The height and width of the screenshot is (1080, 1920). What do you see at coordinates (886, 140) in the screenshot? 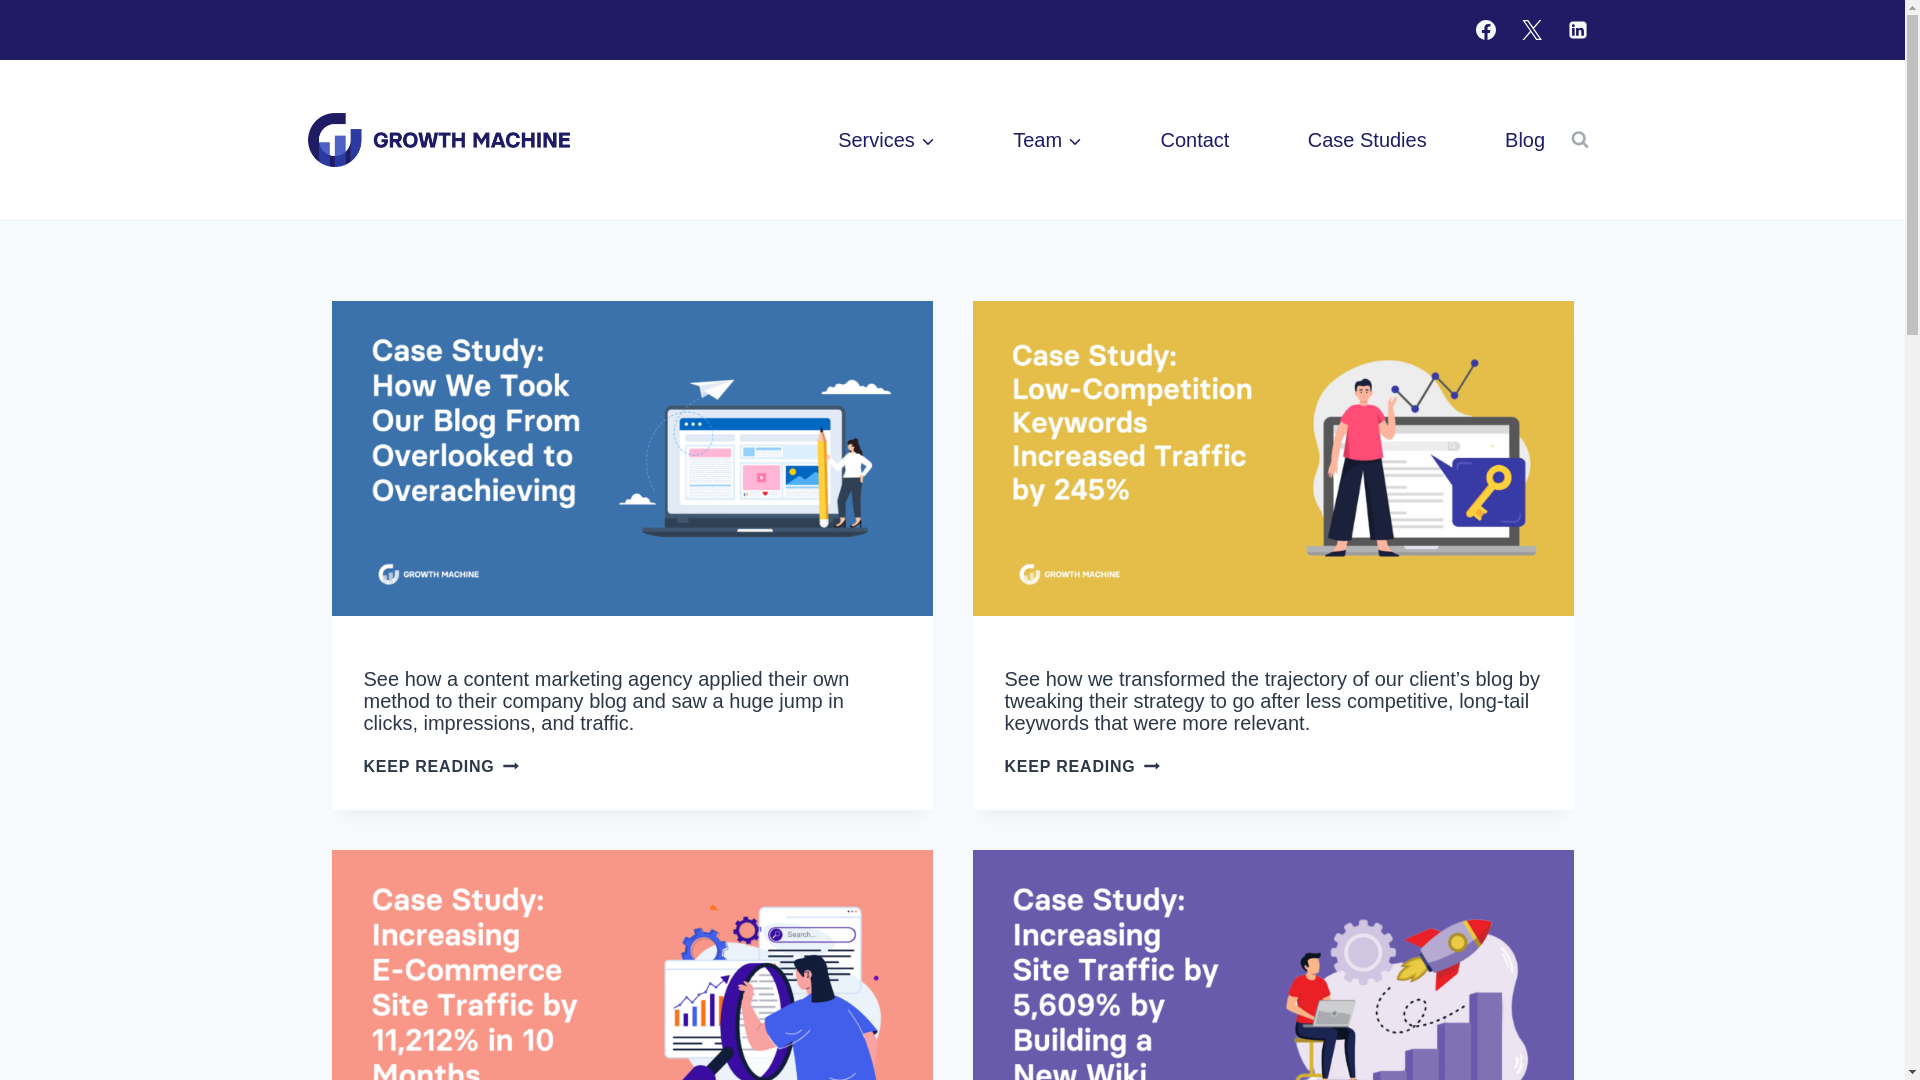
I see `Services` at bounding box center [886, 140].